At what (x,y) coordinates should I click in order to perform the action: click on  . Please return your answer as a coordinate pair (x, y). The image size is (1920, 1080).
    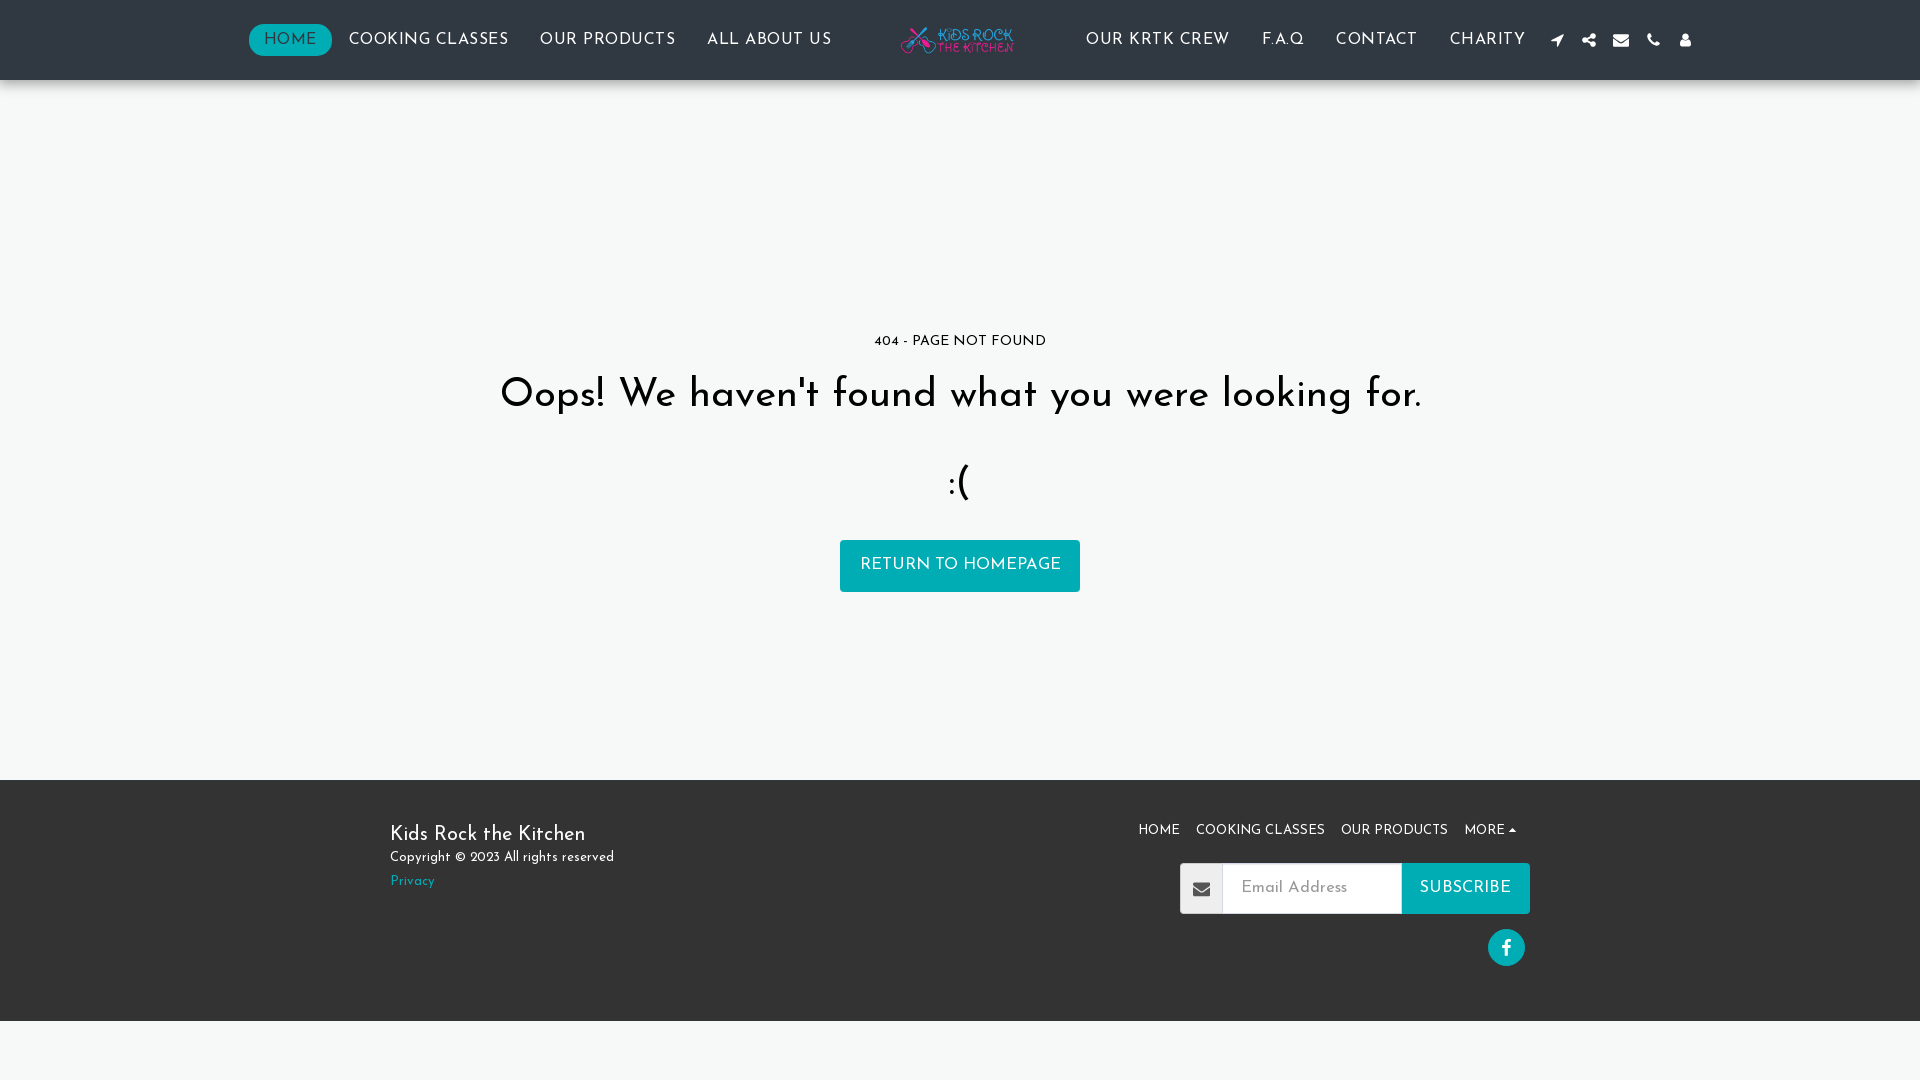
    Looking at the image, I should click on (1589, 40).